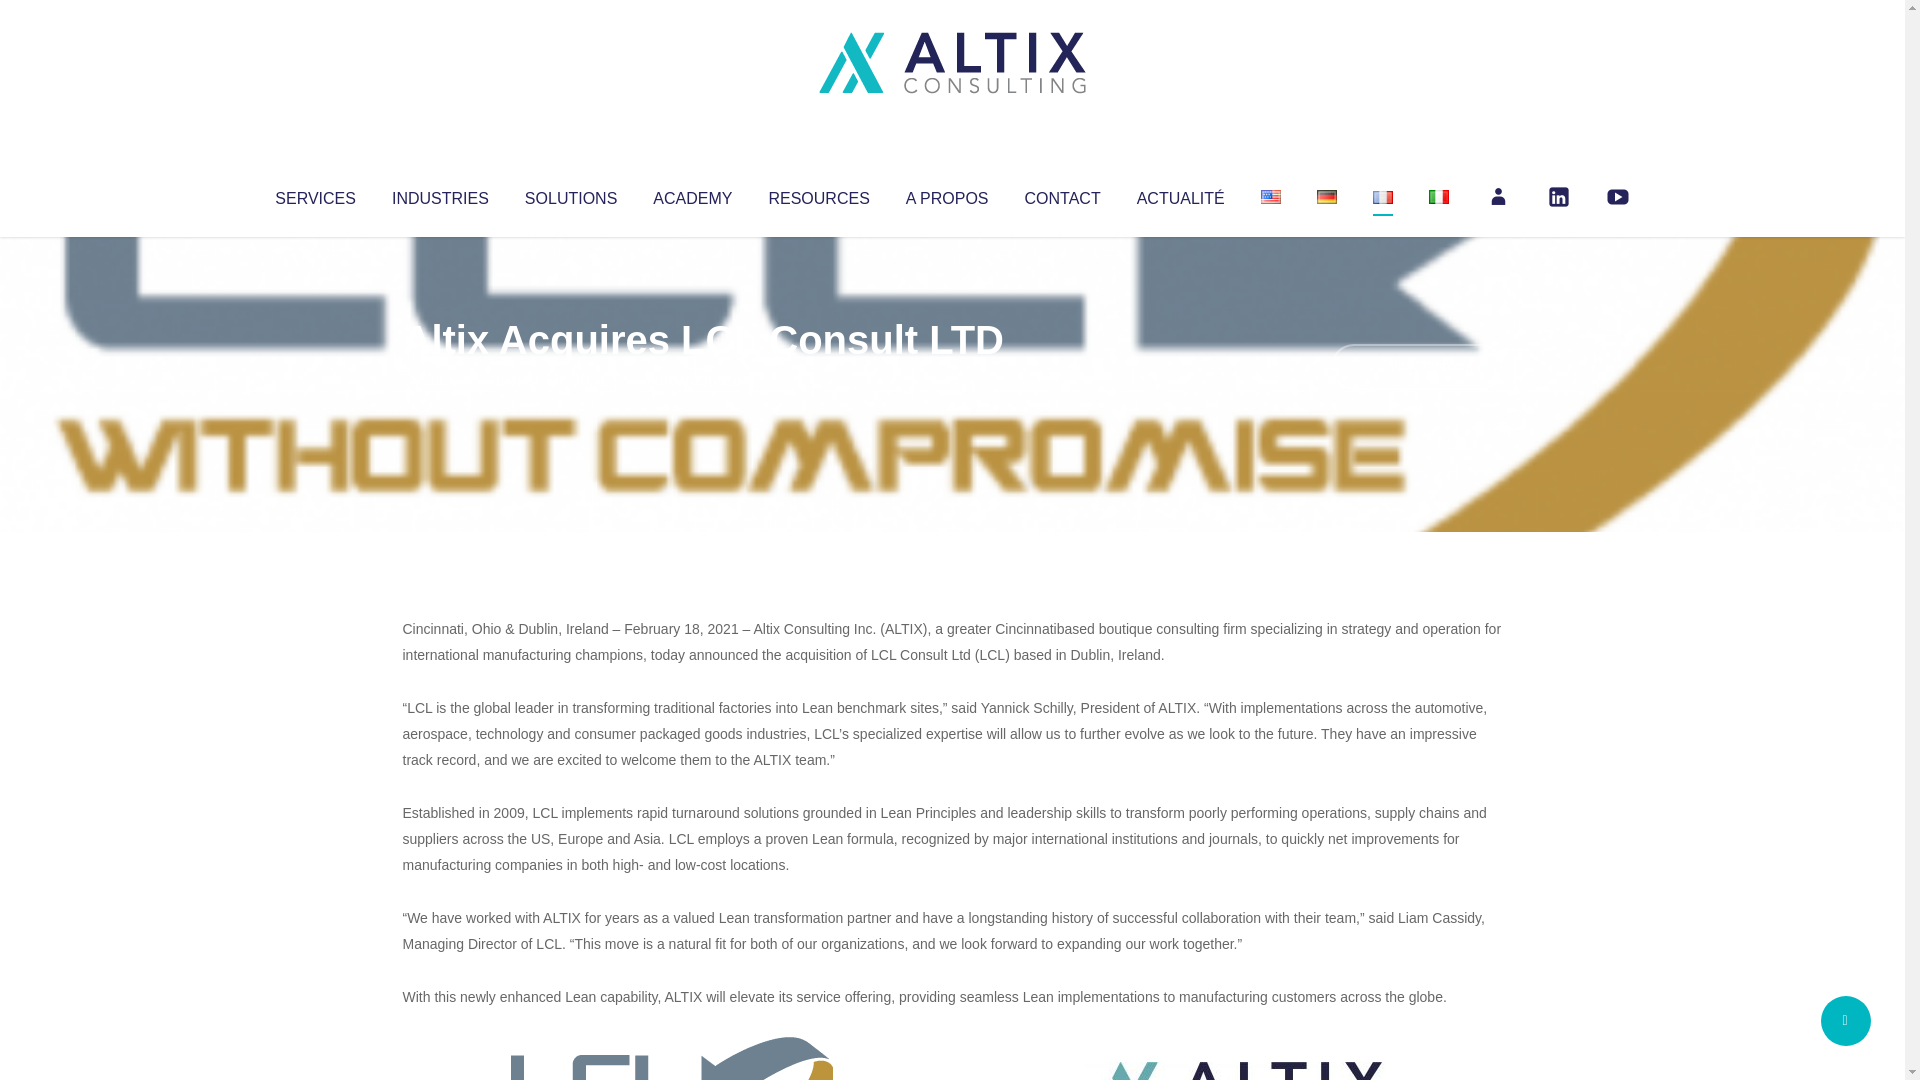  I want to click on Articles par Altix, so click(440, 380).